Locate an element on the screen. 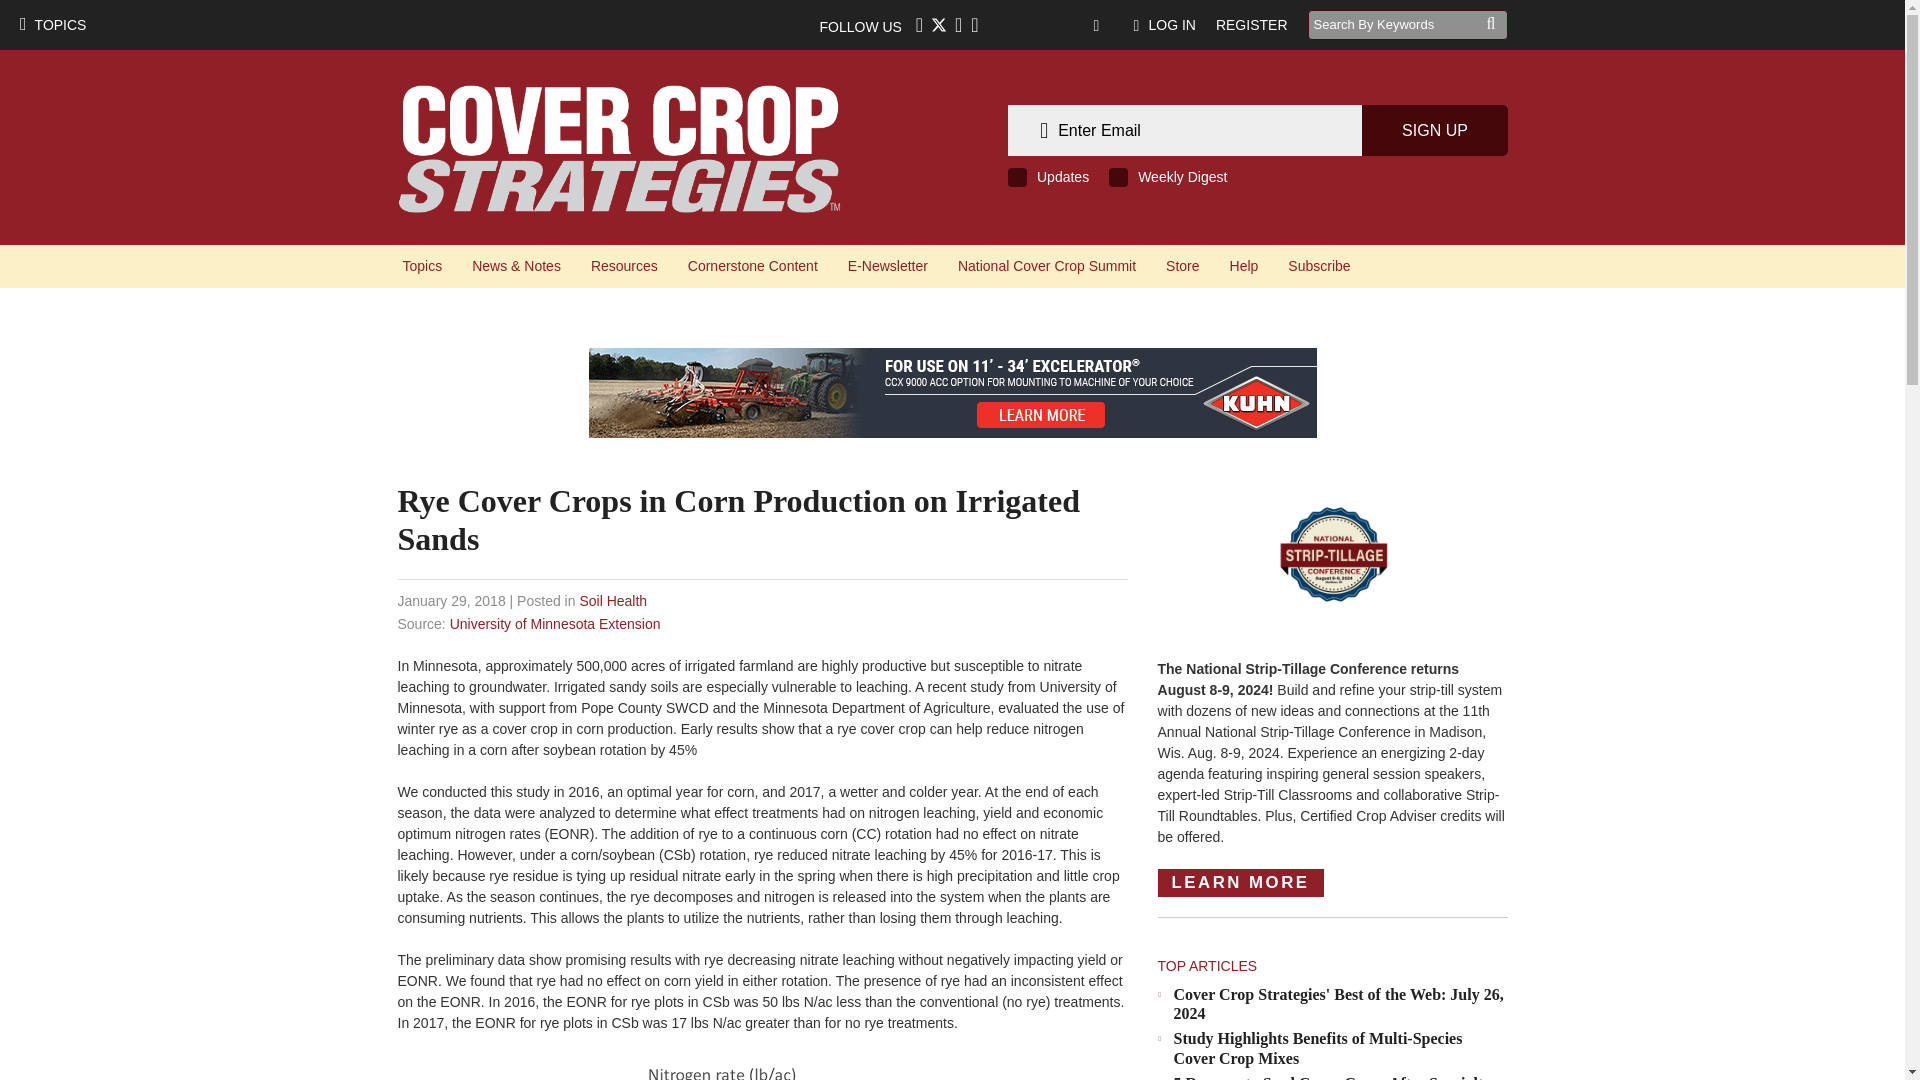 The height and width of the screenshot is (1080, 1920). Search By Keywords is located at coordinates (1396, 24).